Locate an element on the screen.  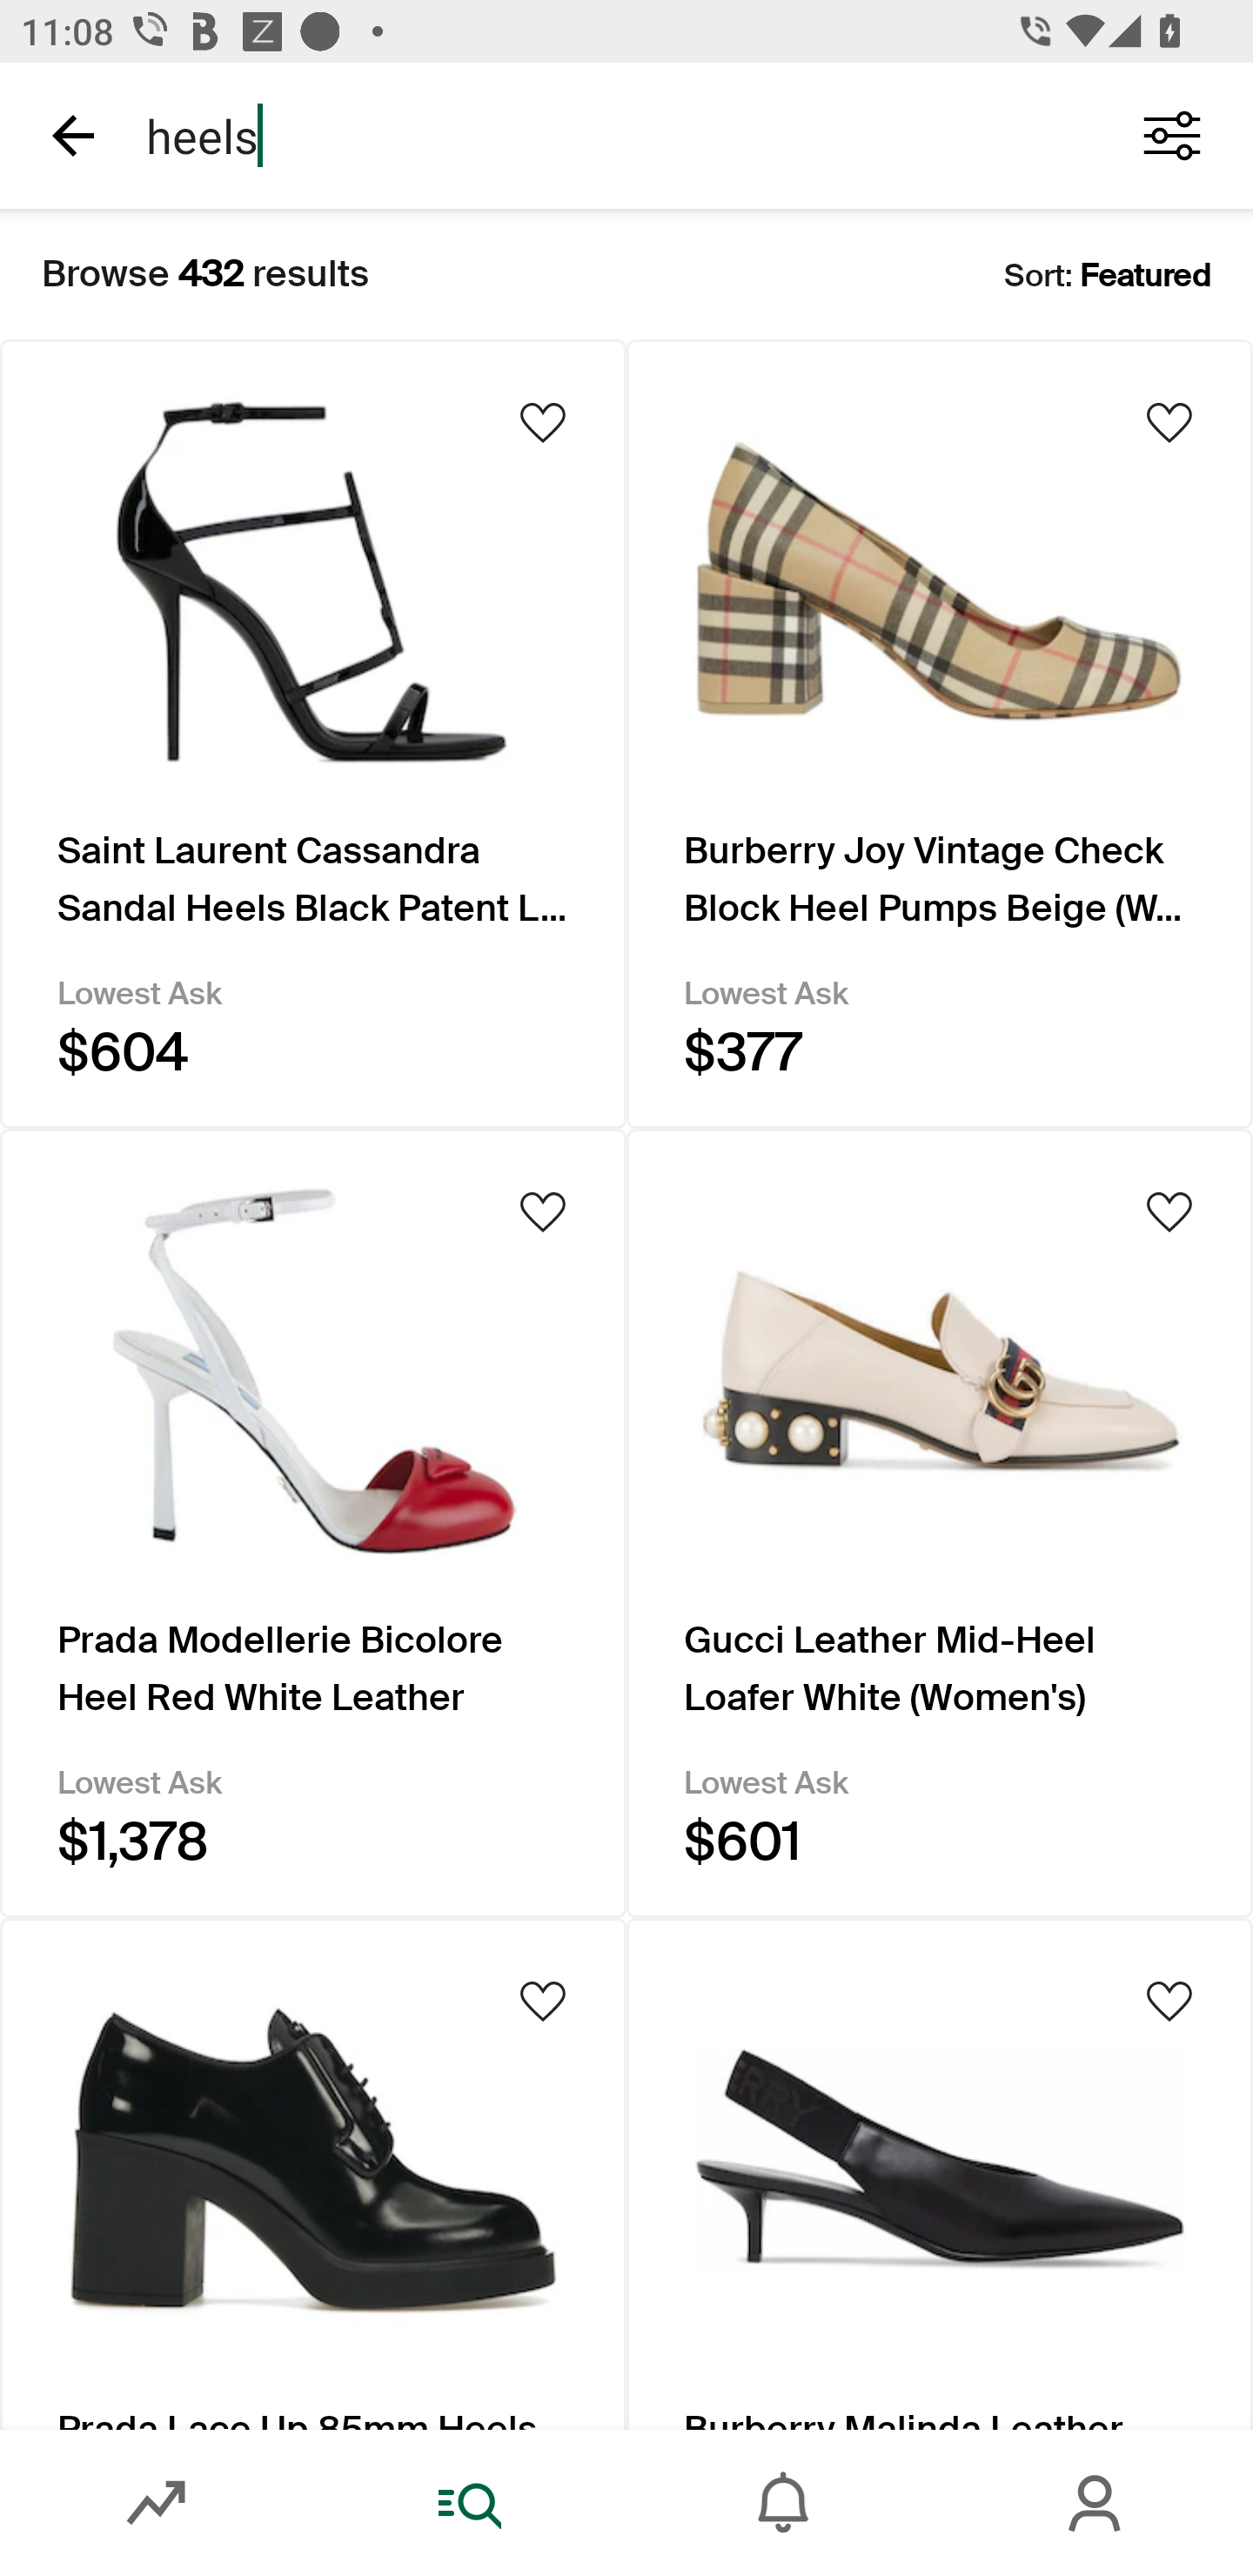
Market is located at coordinates (157, 2503).